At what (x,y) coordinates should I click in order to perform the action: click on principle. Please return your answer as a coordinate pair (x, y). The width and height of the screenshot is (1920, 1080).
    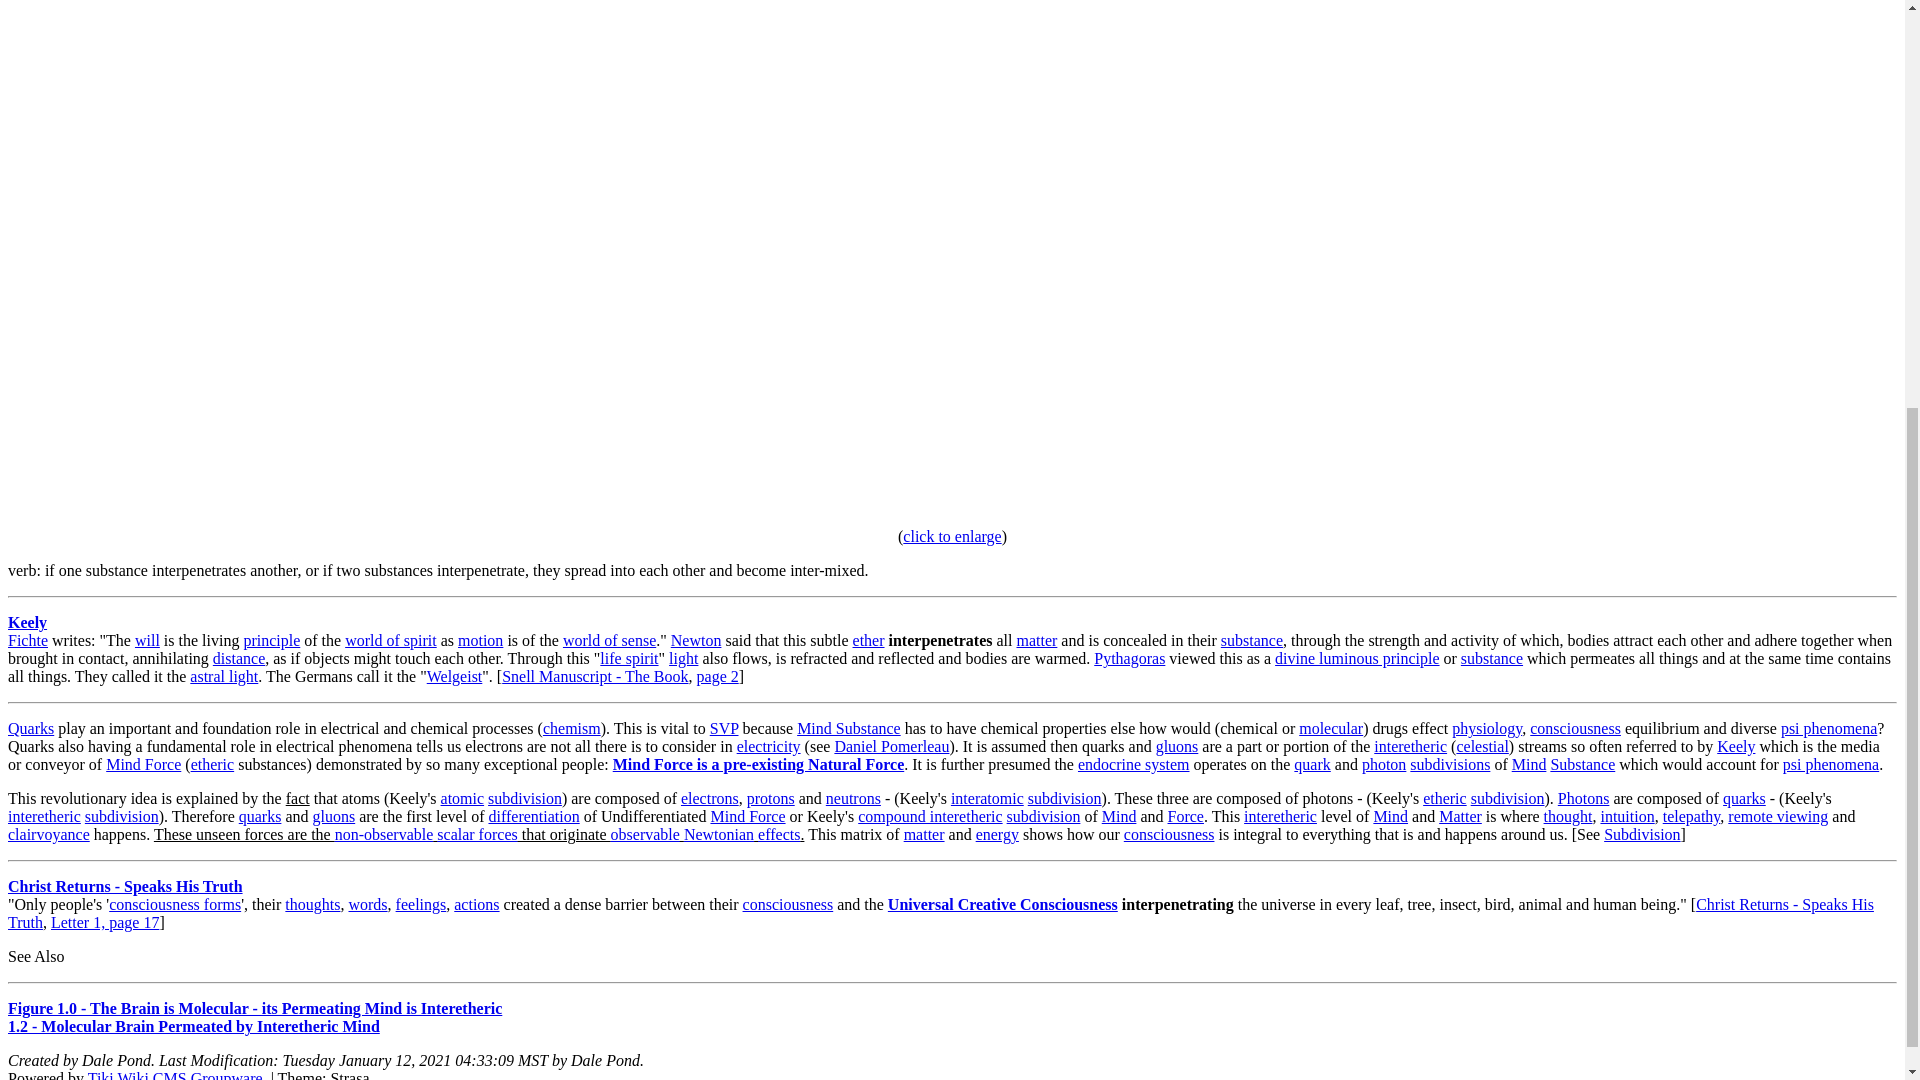
    Looking at the image, I should click on (271, 640).